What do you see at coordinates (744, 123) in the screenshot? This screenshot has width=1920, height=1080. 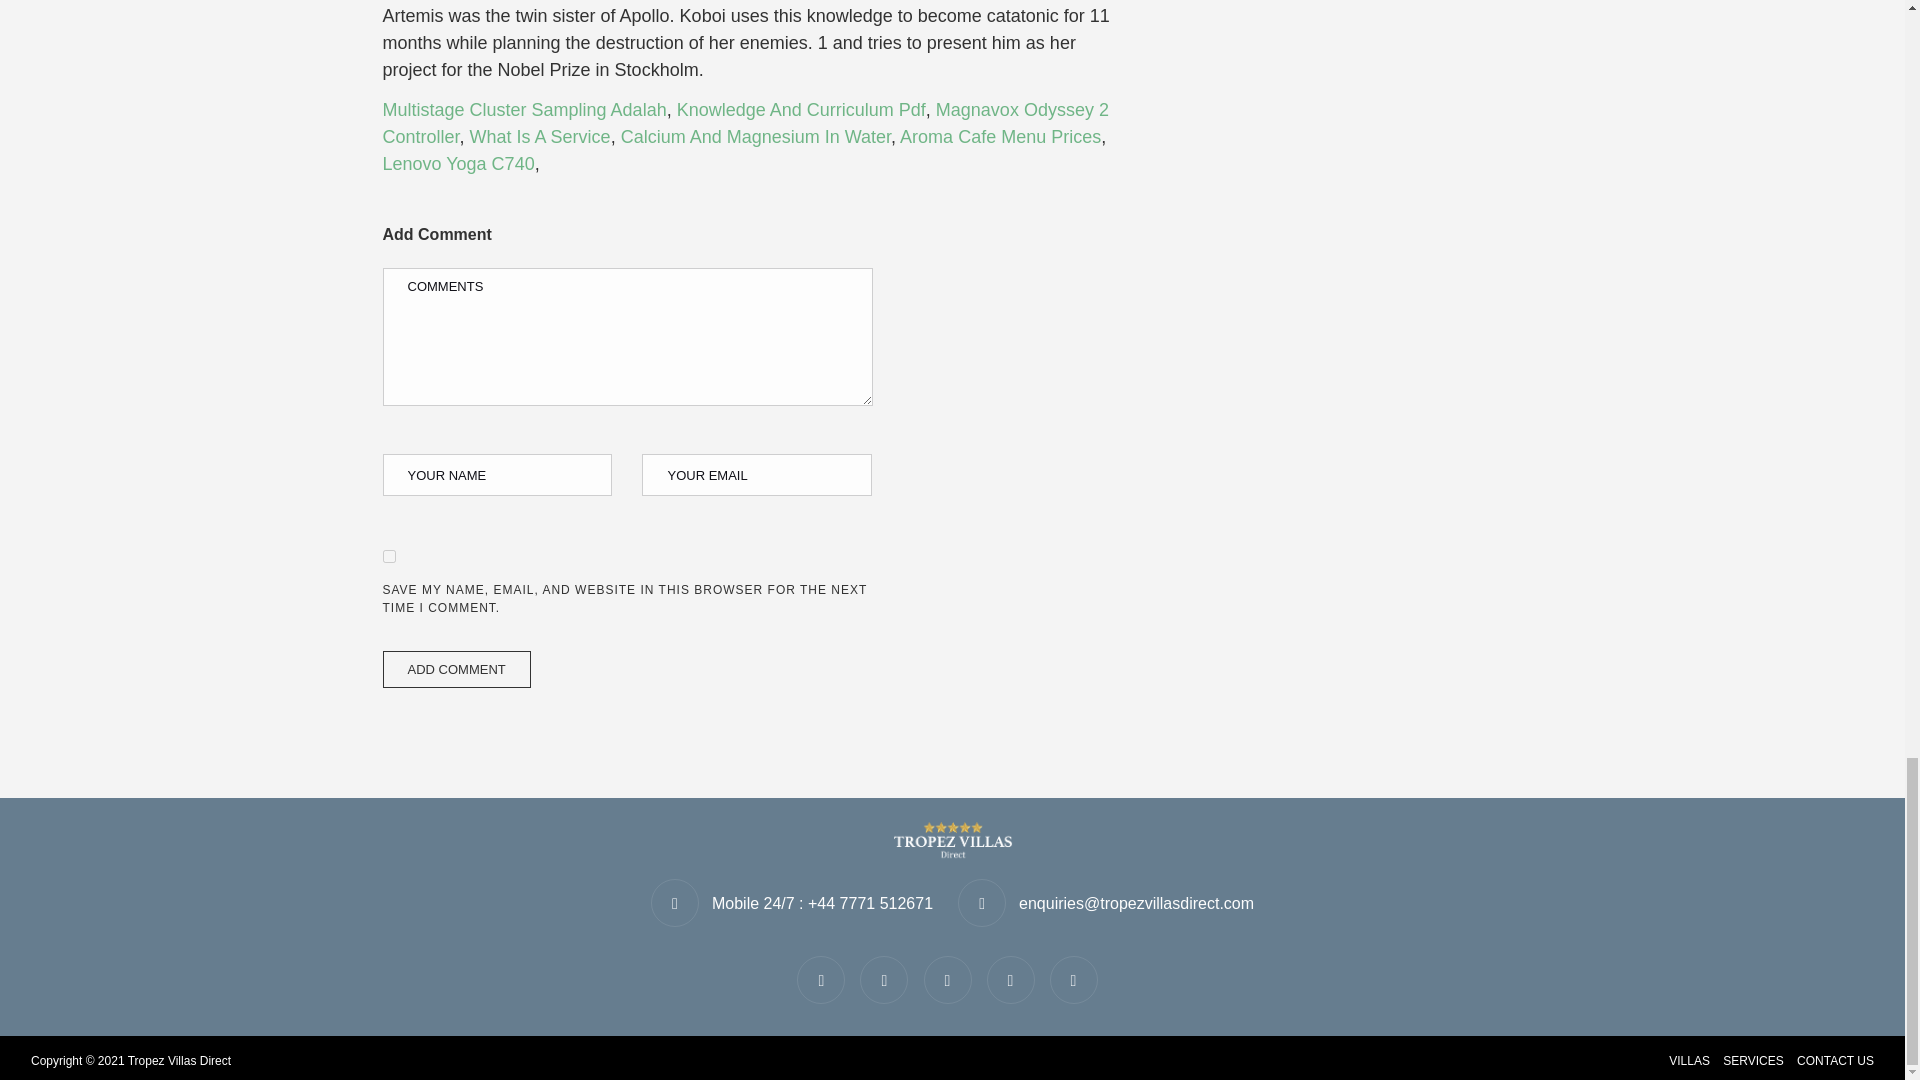 I see `Magnavox Odyssey 2 Controller` at bounding box center [744, 123].